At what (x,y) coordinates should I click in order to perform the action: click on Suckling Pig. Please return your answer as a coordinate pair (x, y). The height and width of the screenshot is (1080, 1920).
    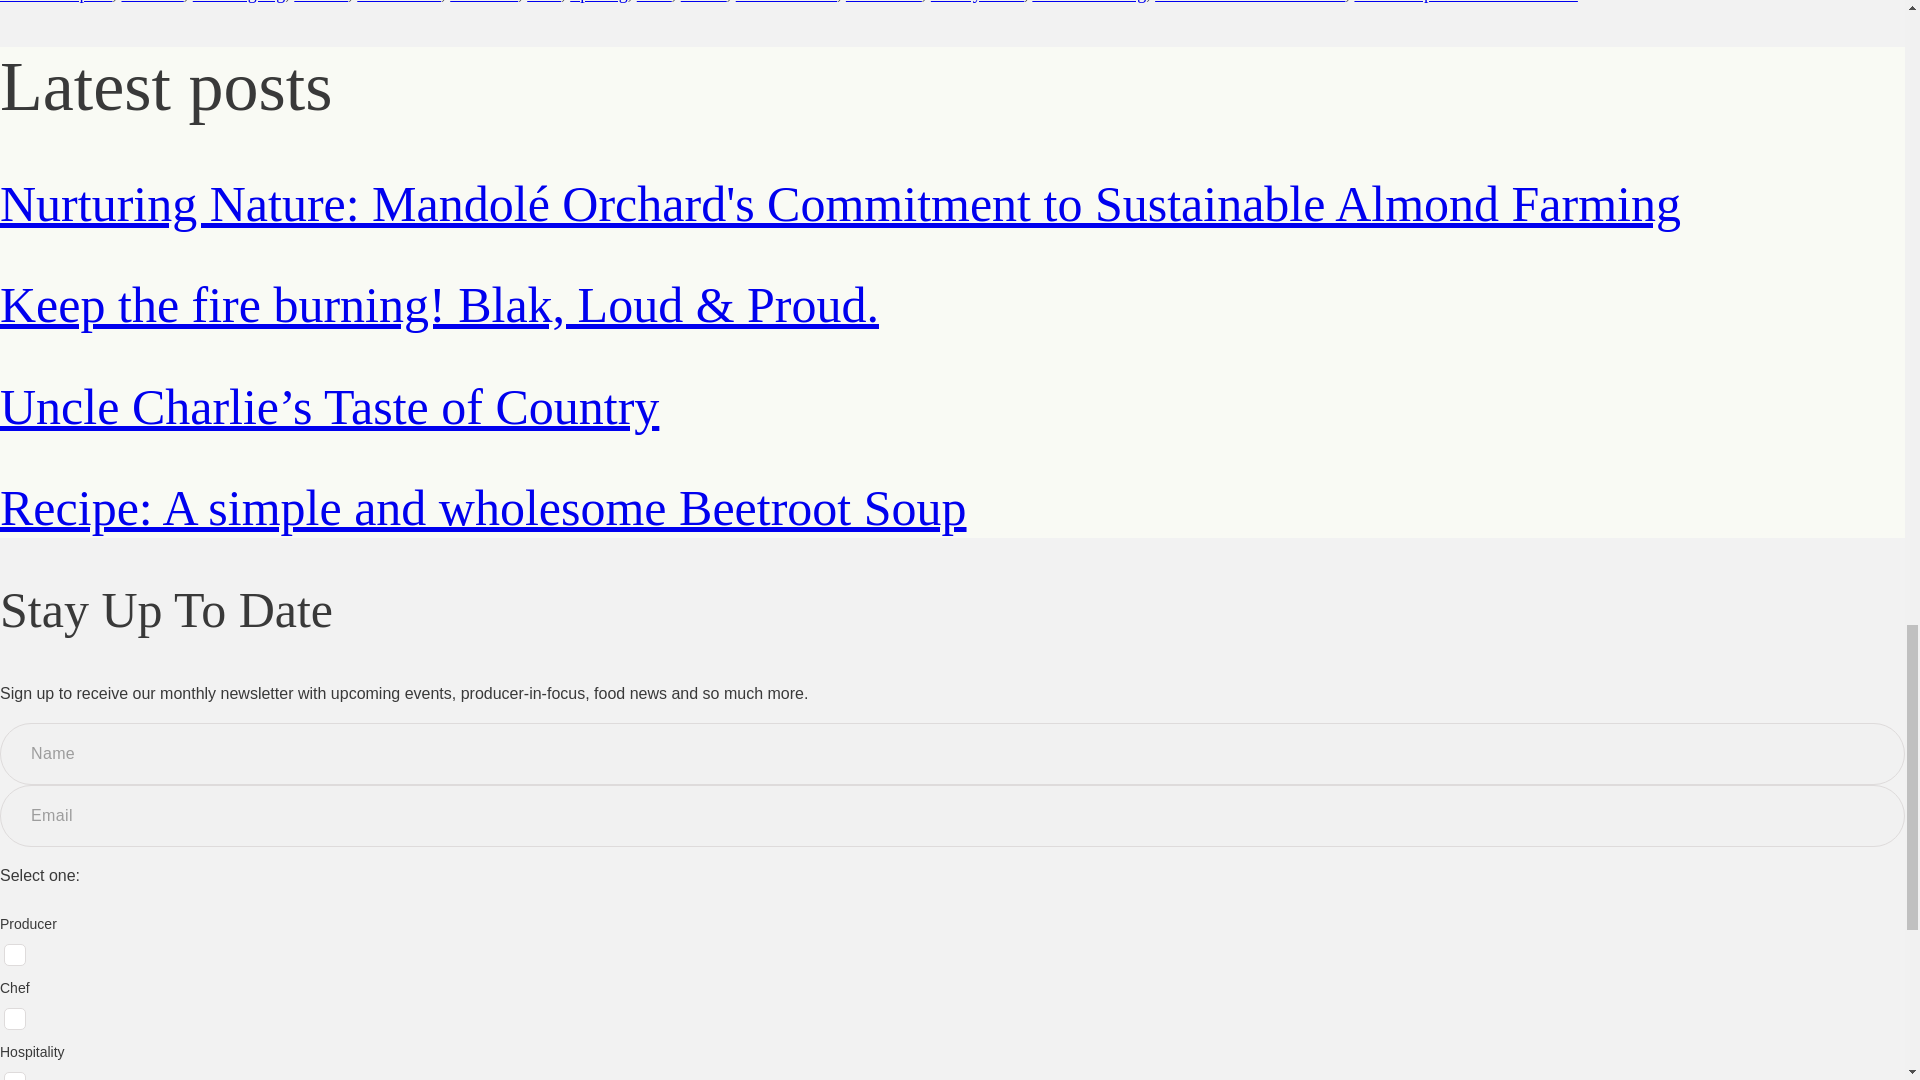
    Looking at the image, I should click on (240, 2).